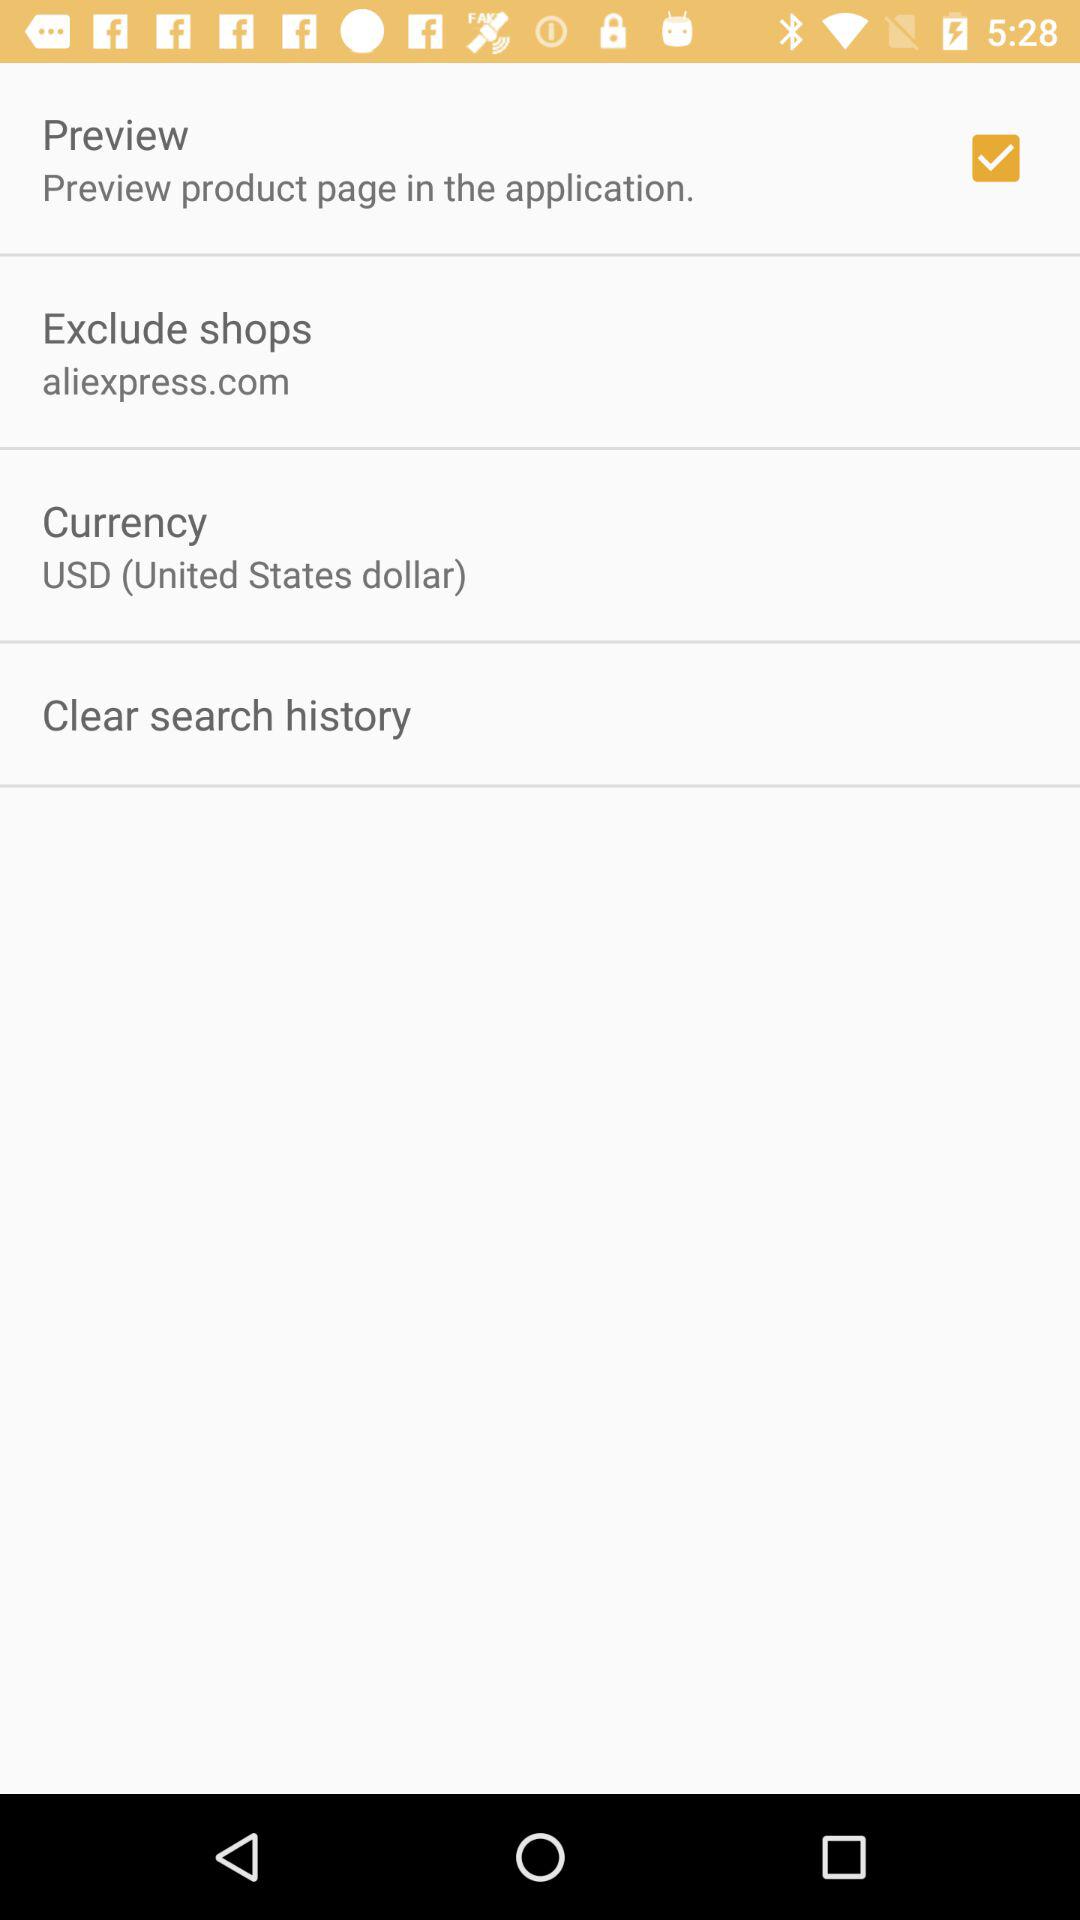 The height and width of the screenshot is (1920, 1080). Describe the element at coordinates (254, 573) in the screenshot. I see `flip to usd united states` at that location.